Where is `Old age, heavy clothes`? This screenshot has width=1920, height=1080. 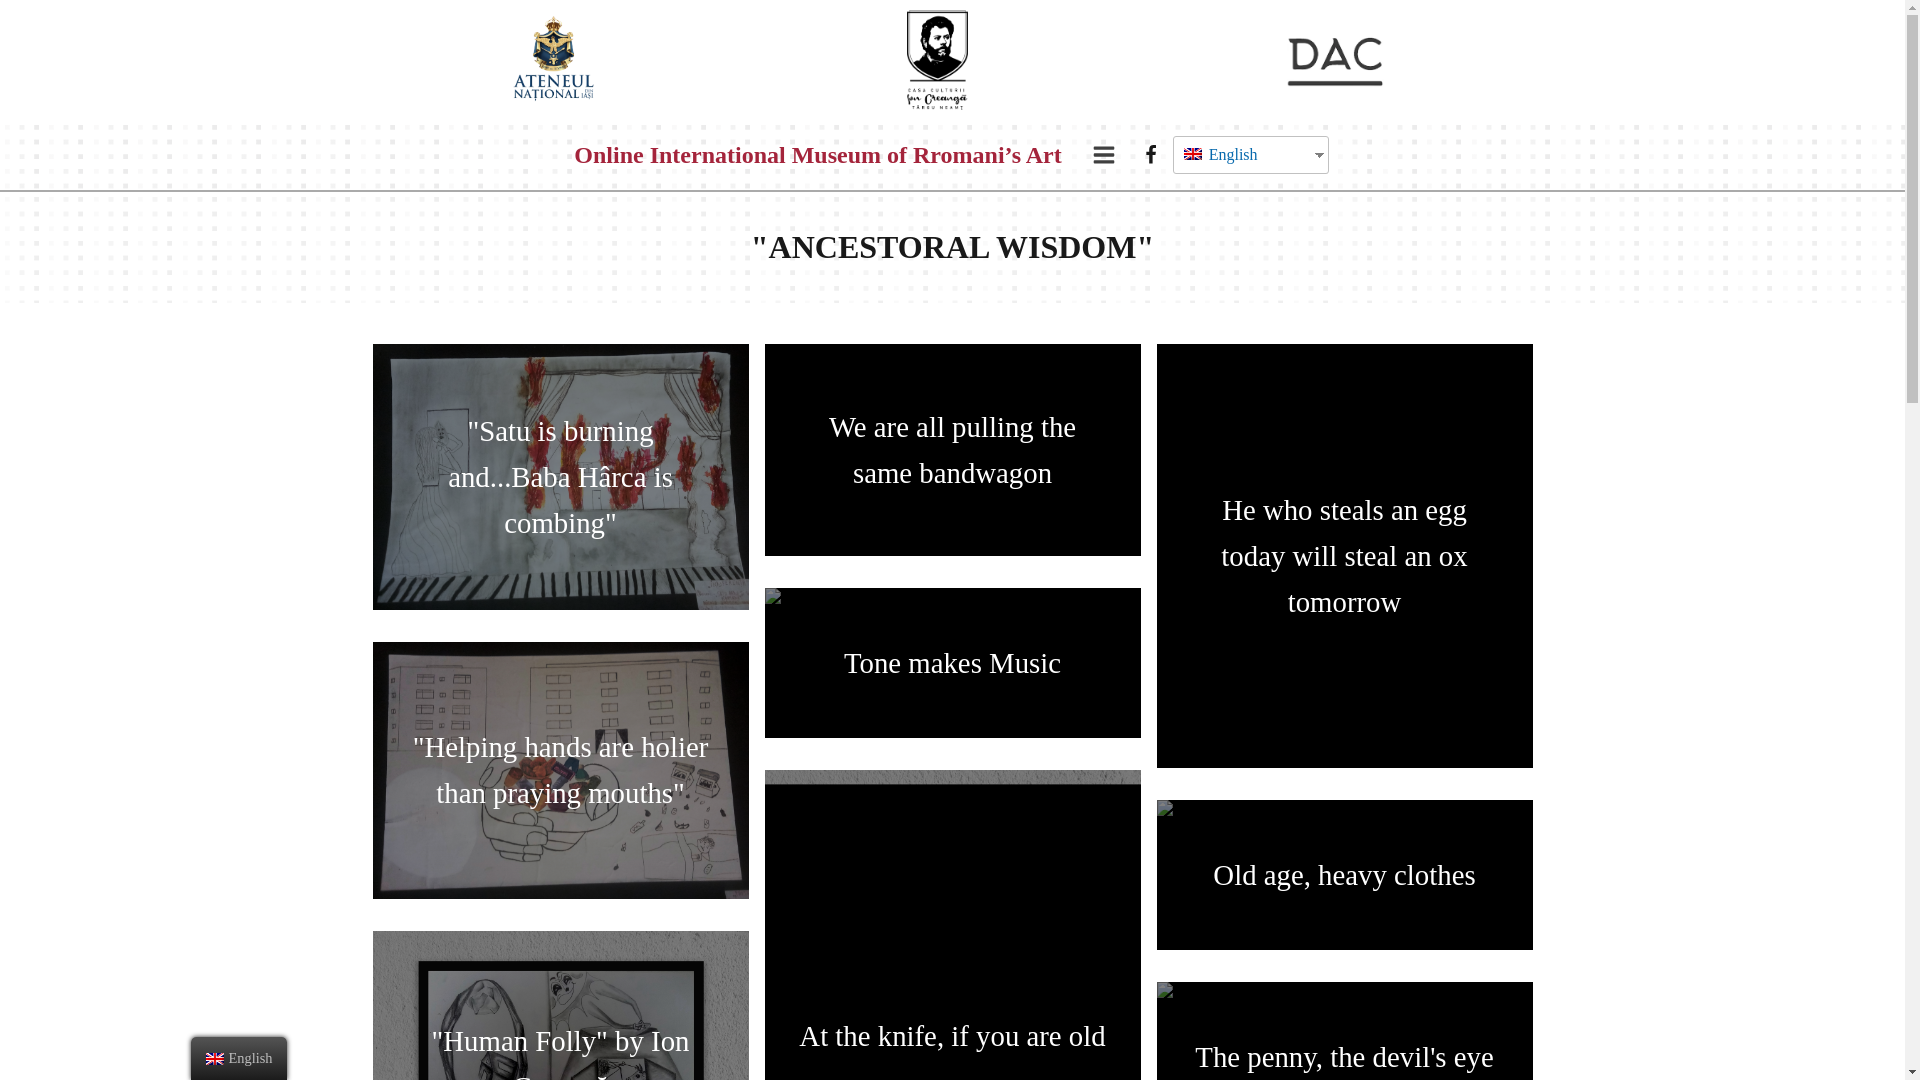
Old age, heavy clothes is located at coordinates (1344, 875).